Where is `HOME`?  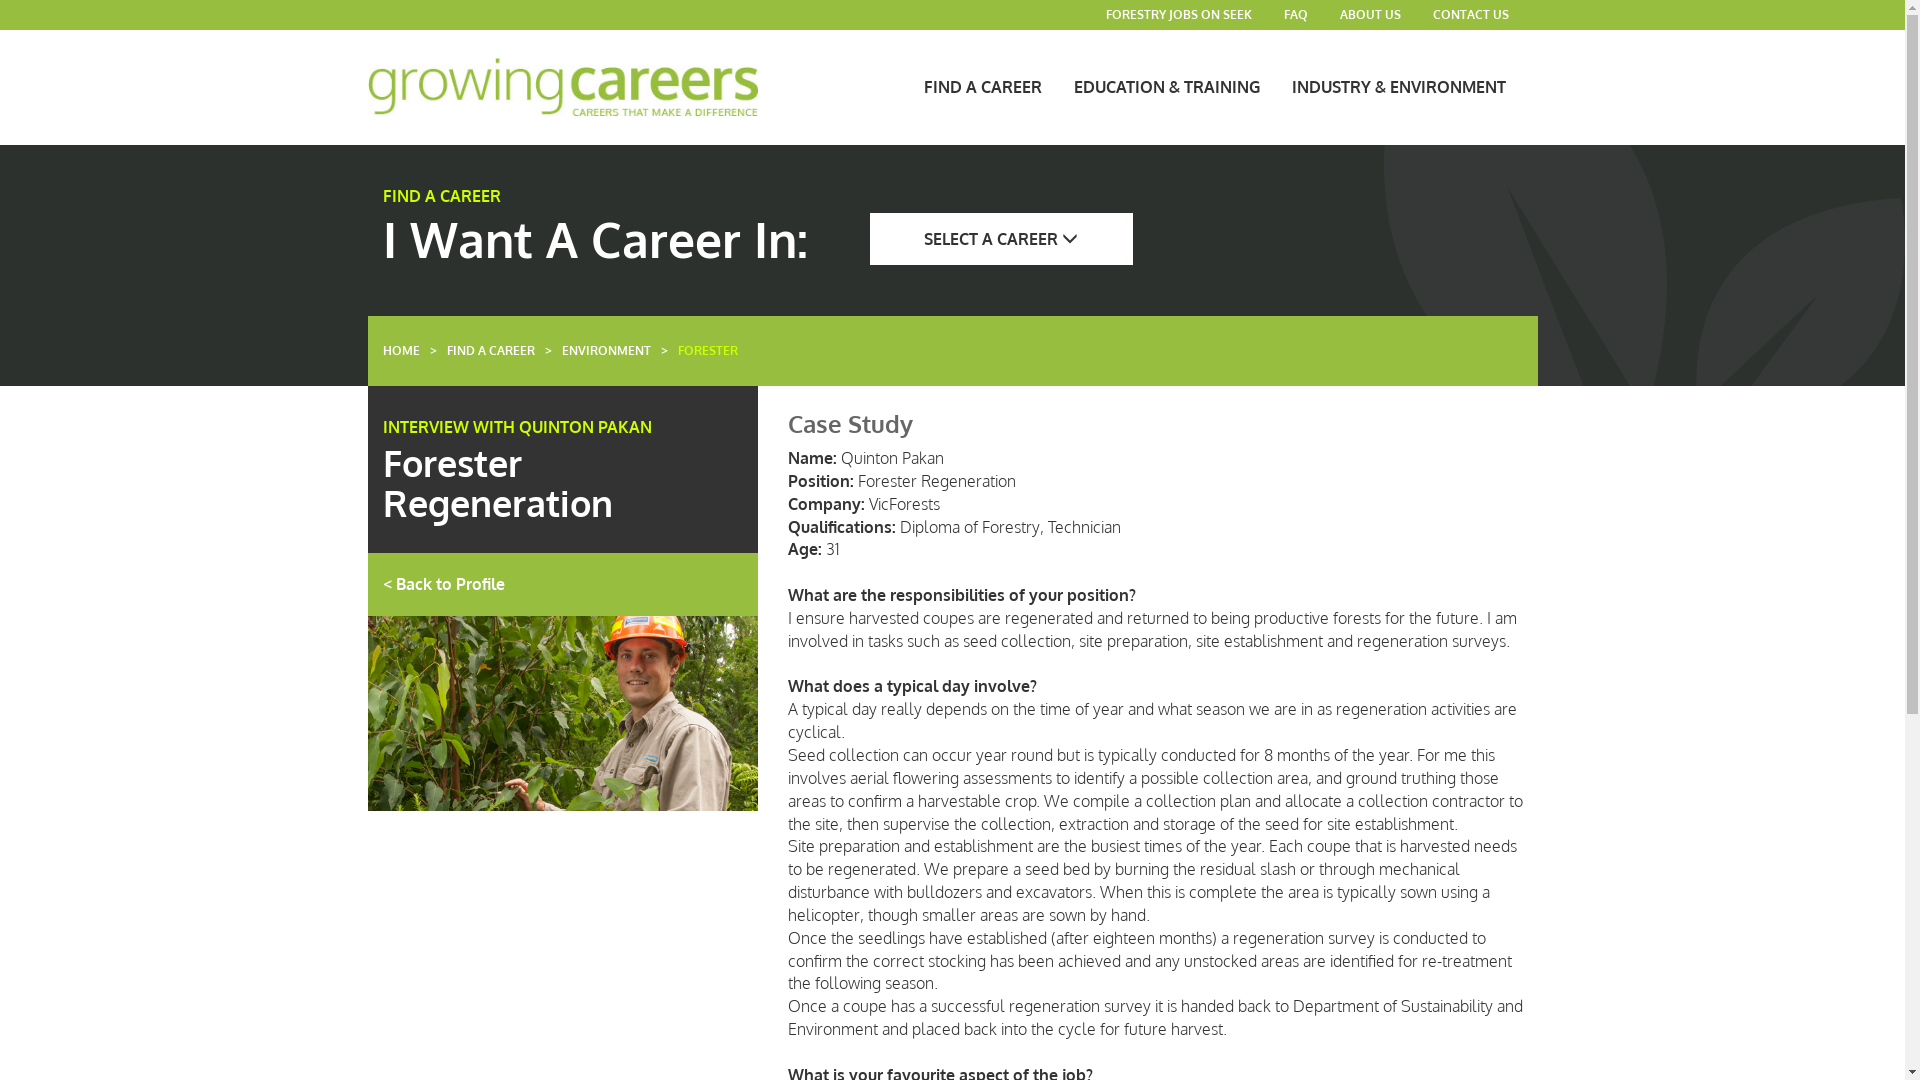
HOME is located at coordinates (406, 351).